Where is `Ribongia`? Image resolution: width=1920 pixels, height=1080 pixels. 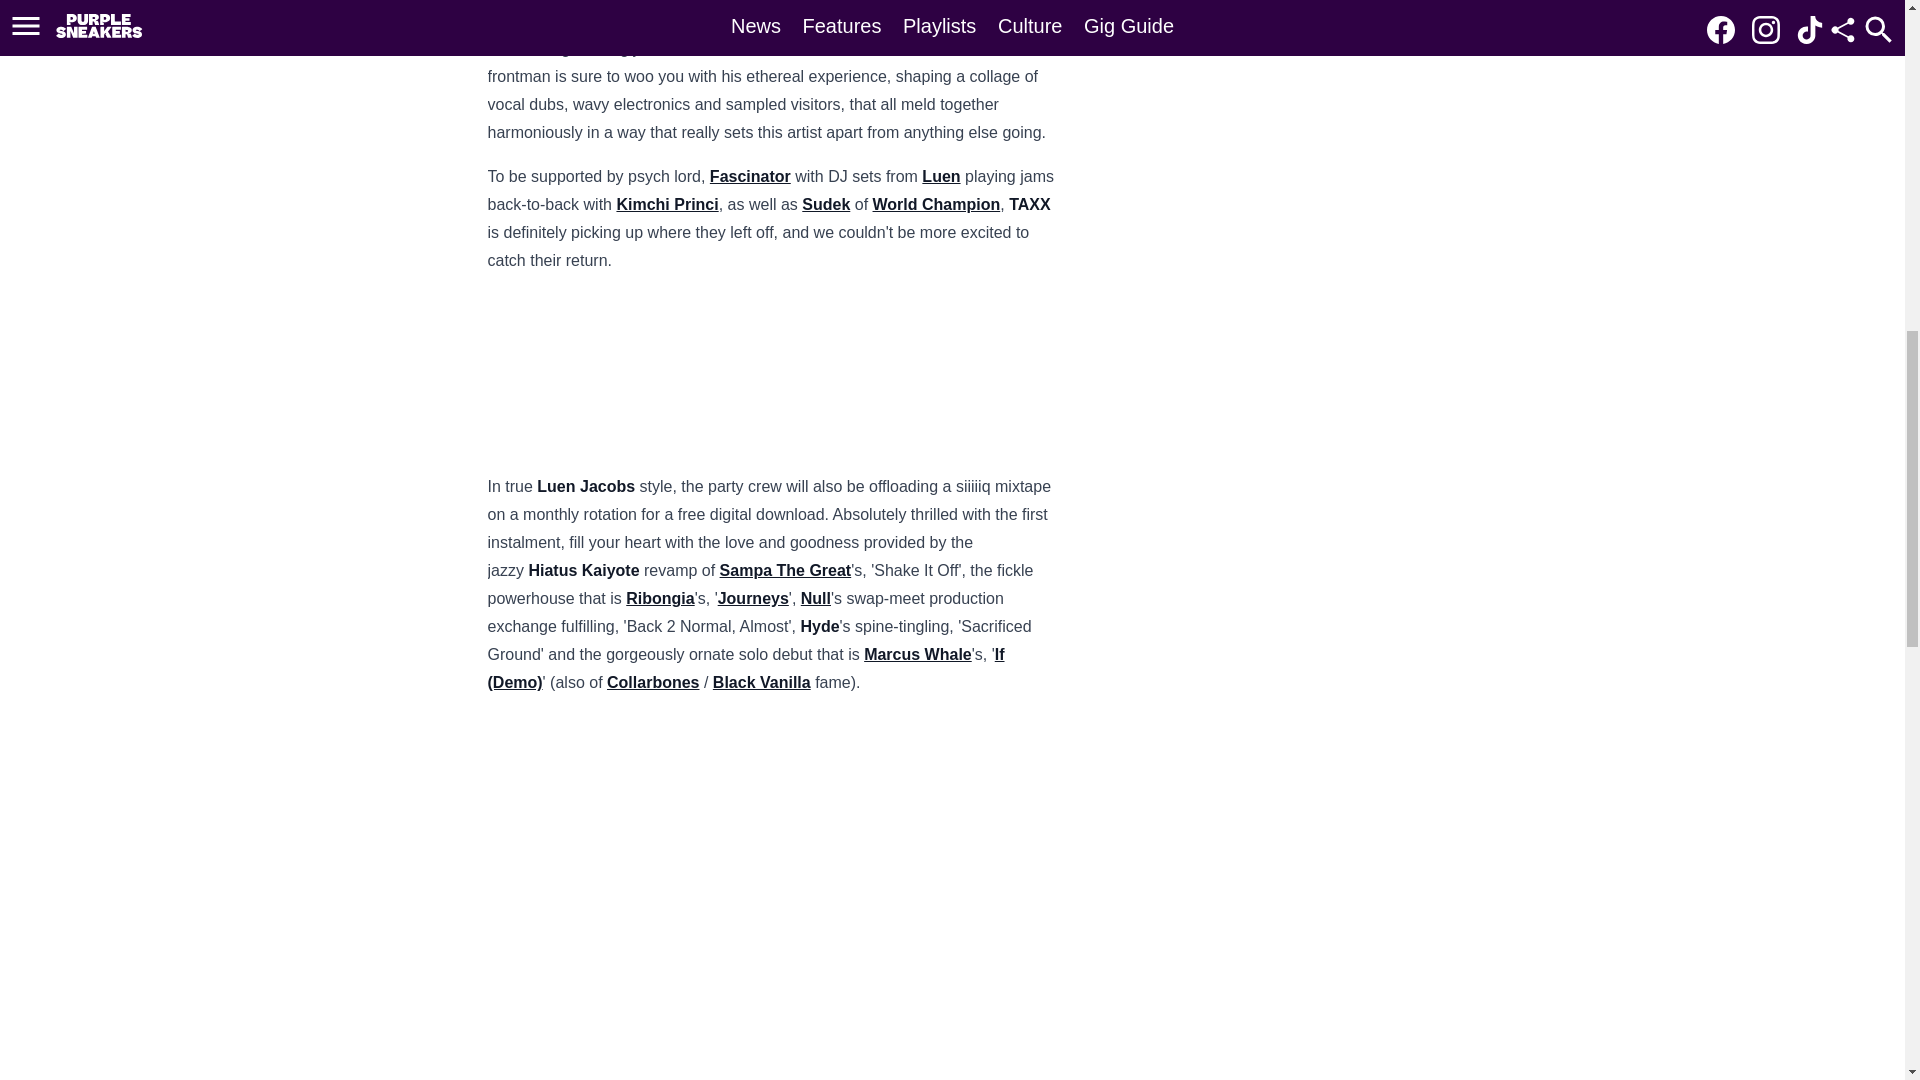 Ribongia is located at coordinates (659, 598).